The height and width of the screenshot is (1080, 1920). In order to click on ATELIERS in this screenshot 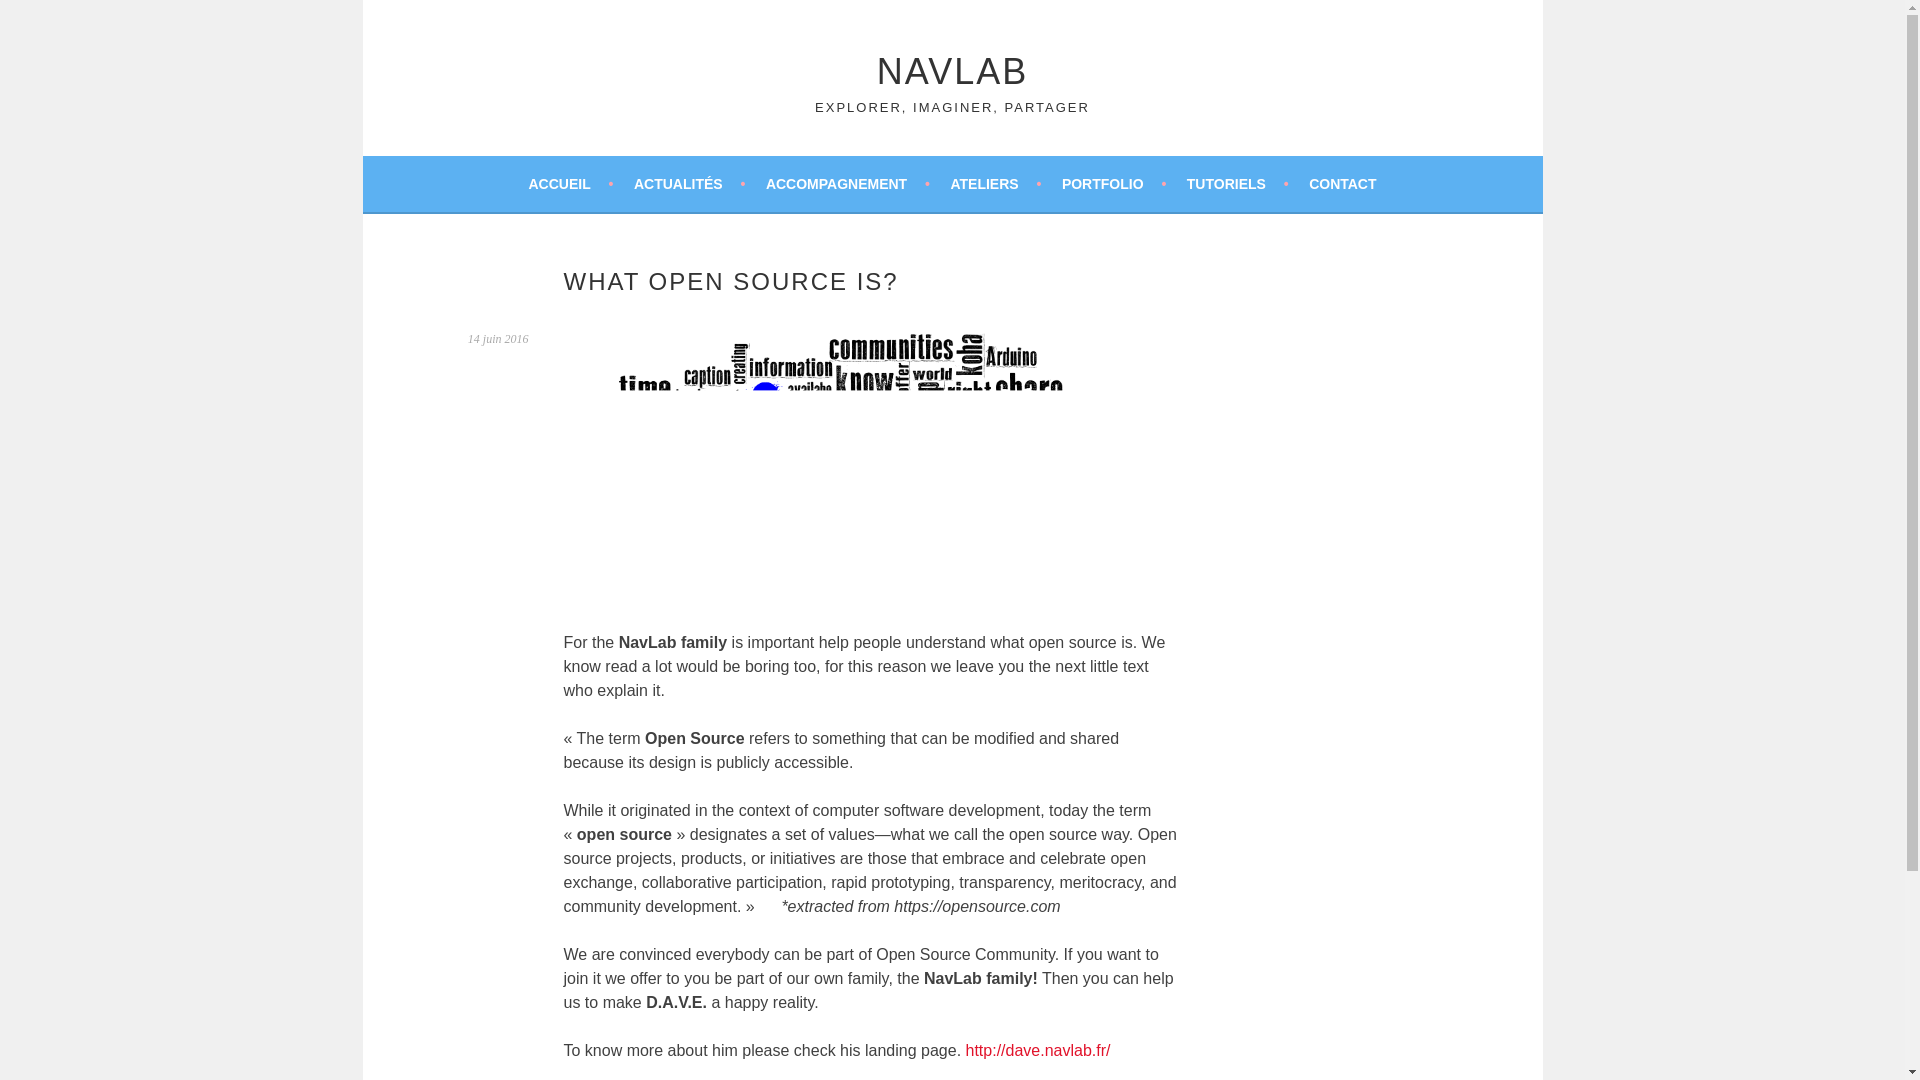, I will do `click(995, 183)`.